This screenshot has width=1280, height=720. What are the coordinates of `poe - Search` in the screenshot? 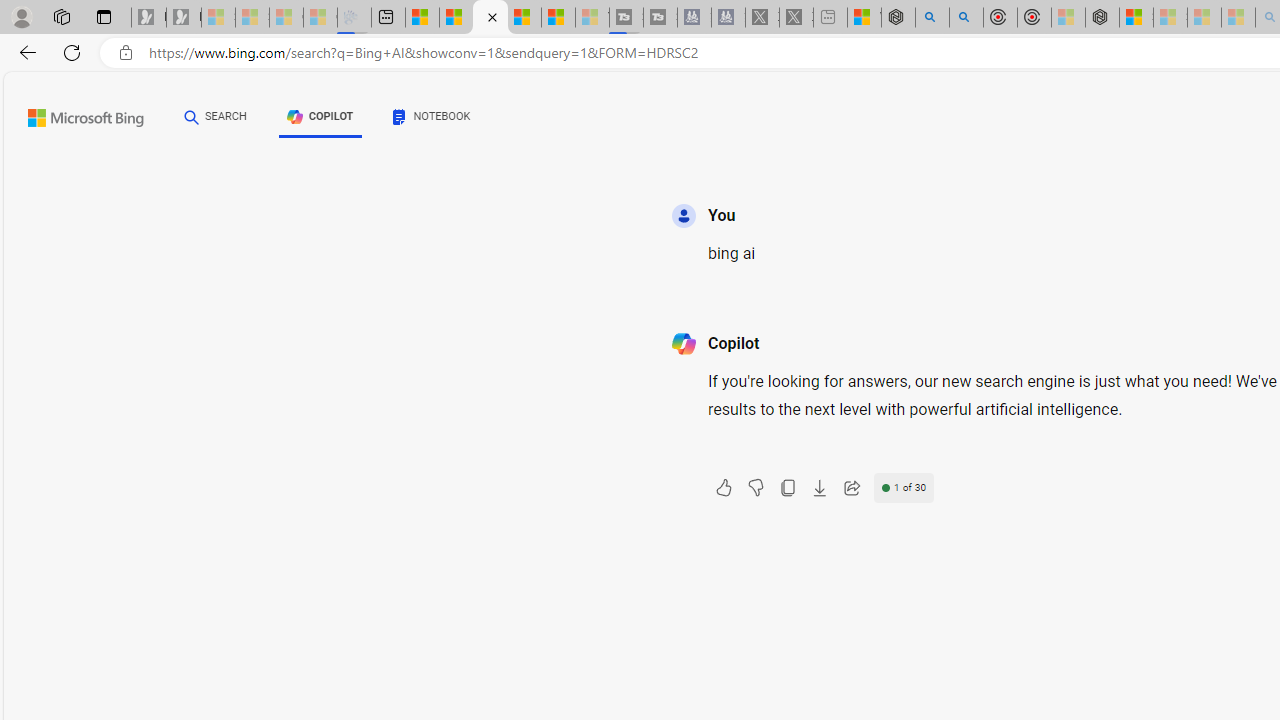 It's located at (932, 18).